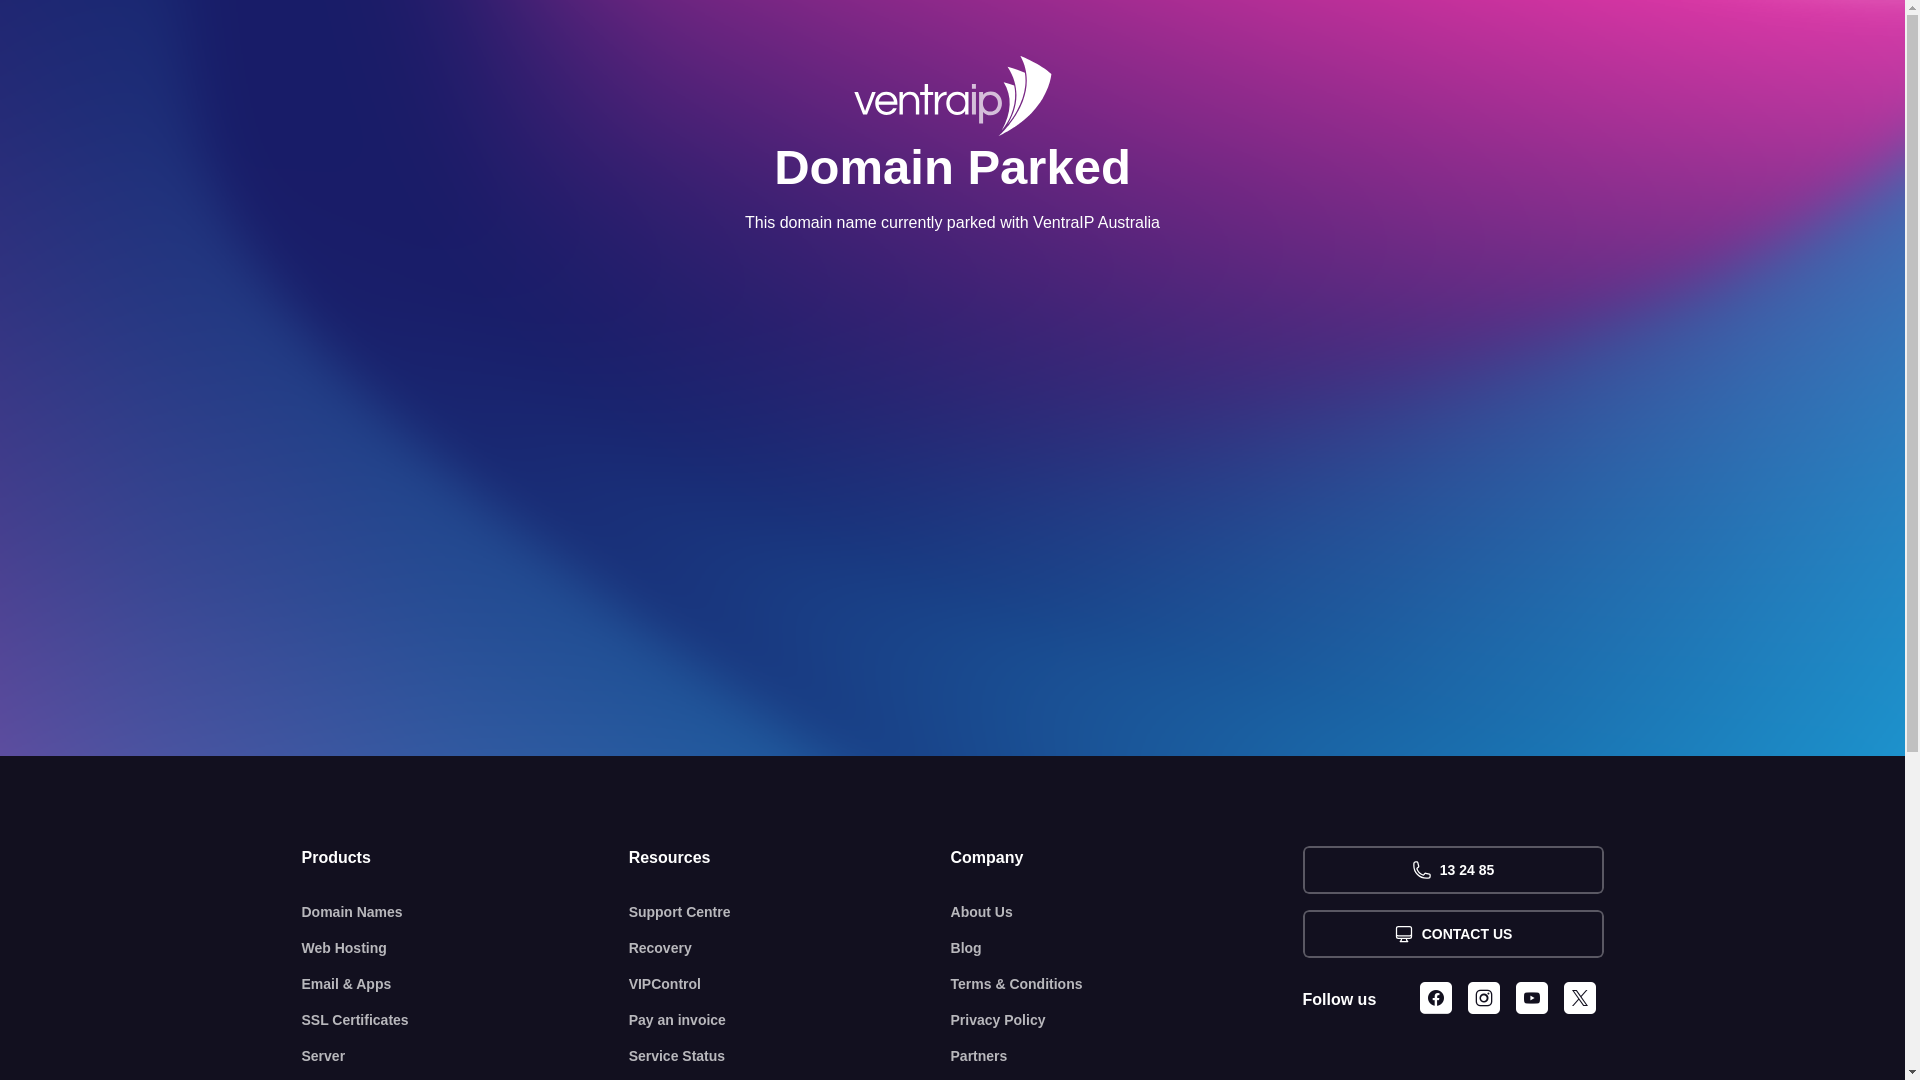  Describe the element at coordinates (466, 1020) in the screenshot. I see `SSL Certificates` at that location.